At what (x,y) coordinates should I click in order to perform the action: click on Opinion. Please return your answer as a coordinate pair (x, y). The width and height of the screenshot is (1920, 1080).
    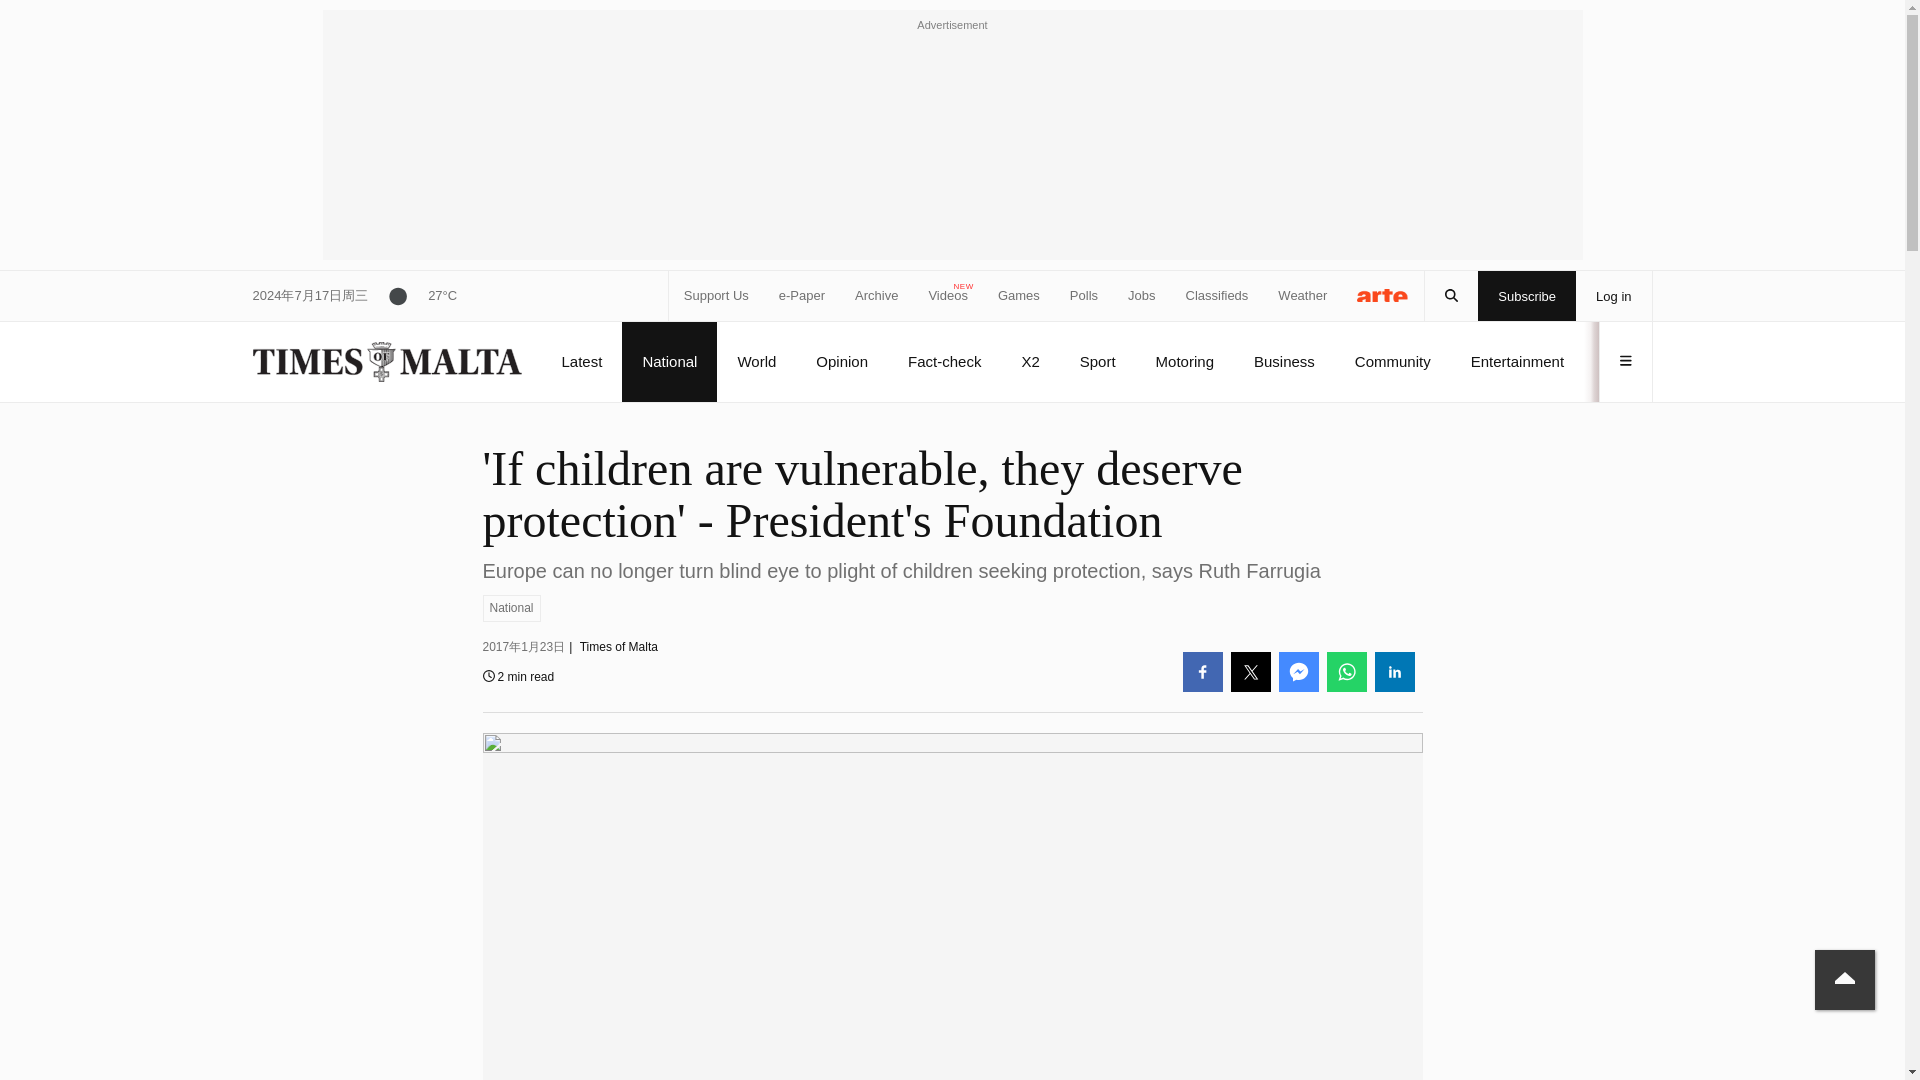
    Looking at the image, I should click on (842, 361).